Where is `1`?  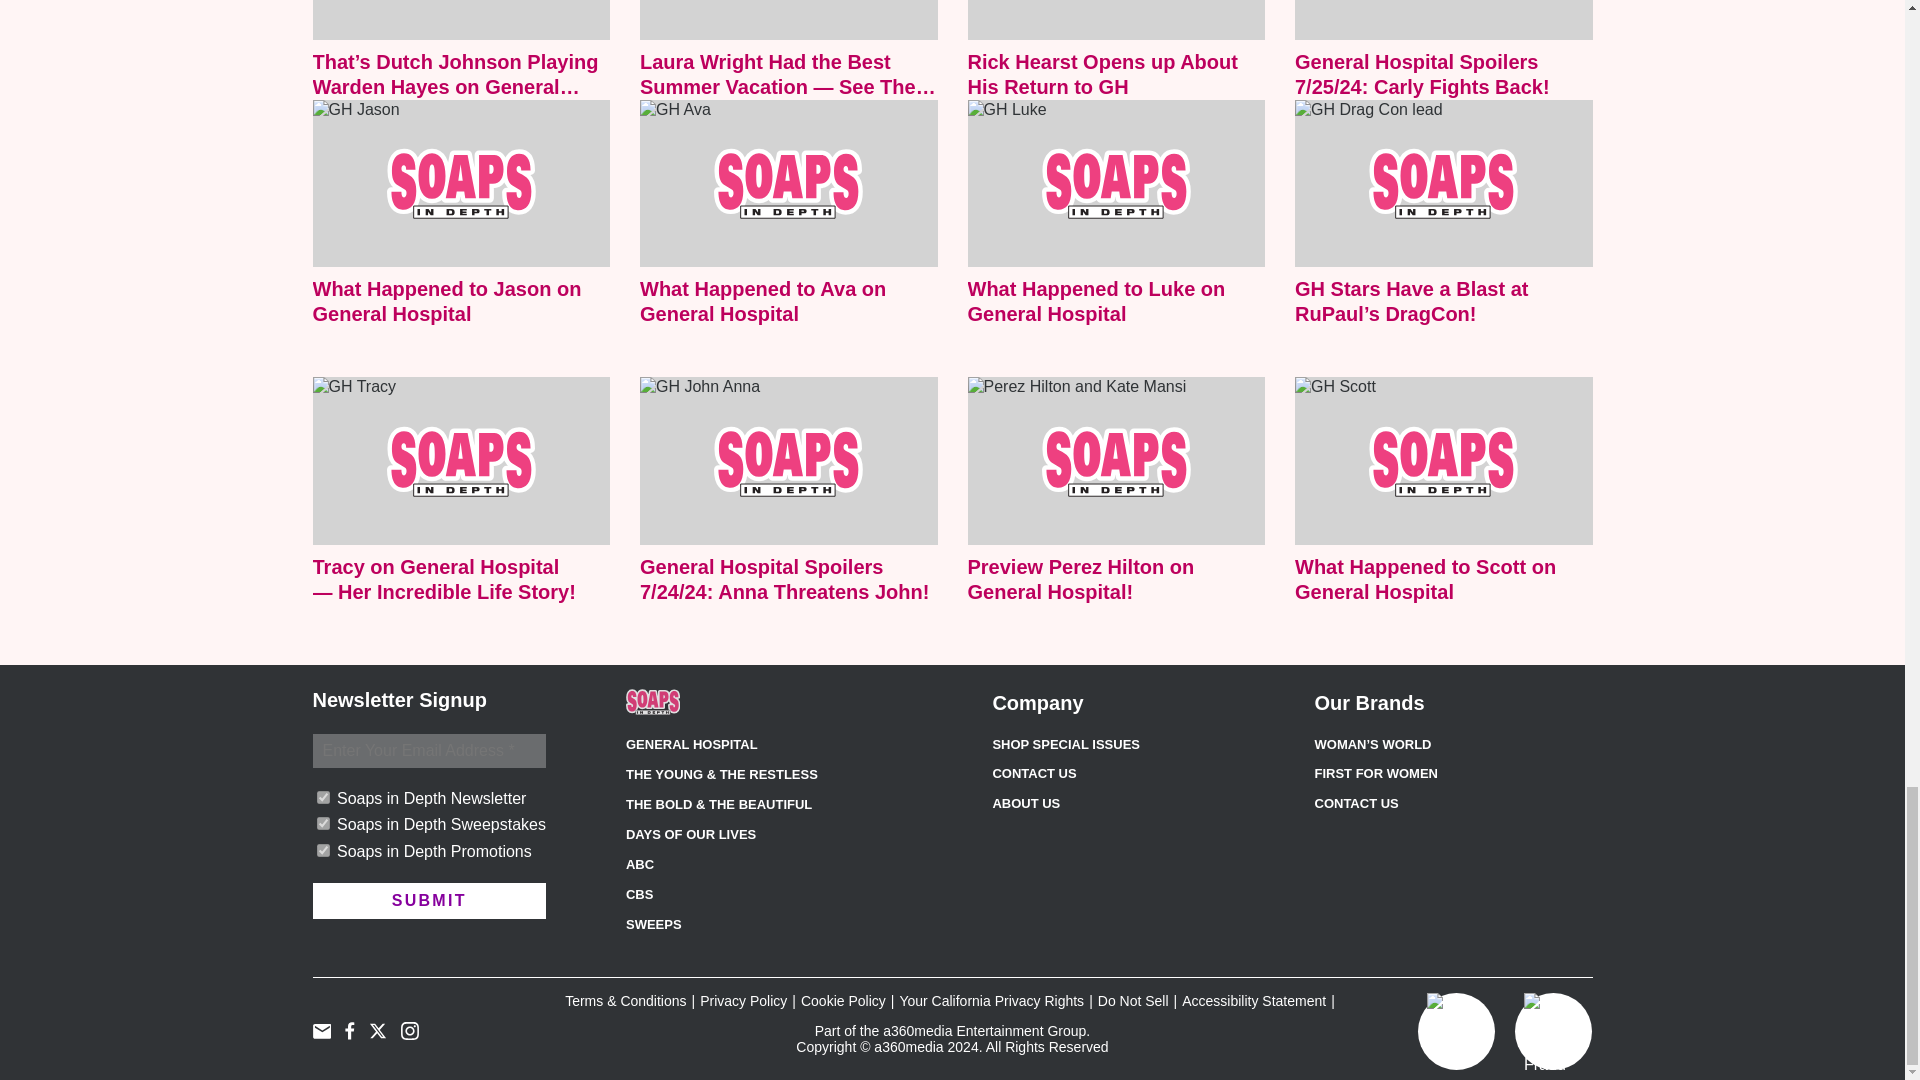 1 is located at coordinates (322, 796).